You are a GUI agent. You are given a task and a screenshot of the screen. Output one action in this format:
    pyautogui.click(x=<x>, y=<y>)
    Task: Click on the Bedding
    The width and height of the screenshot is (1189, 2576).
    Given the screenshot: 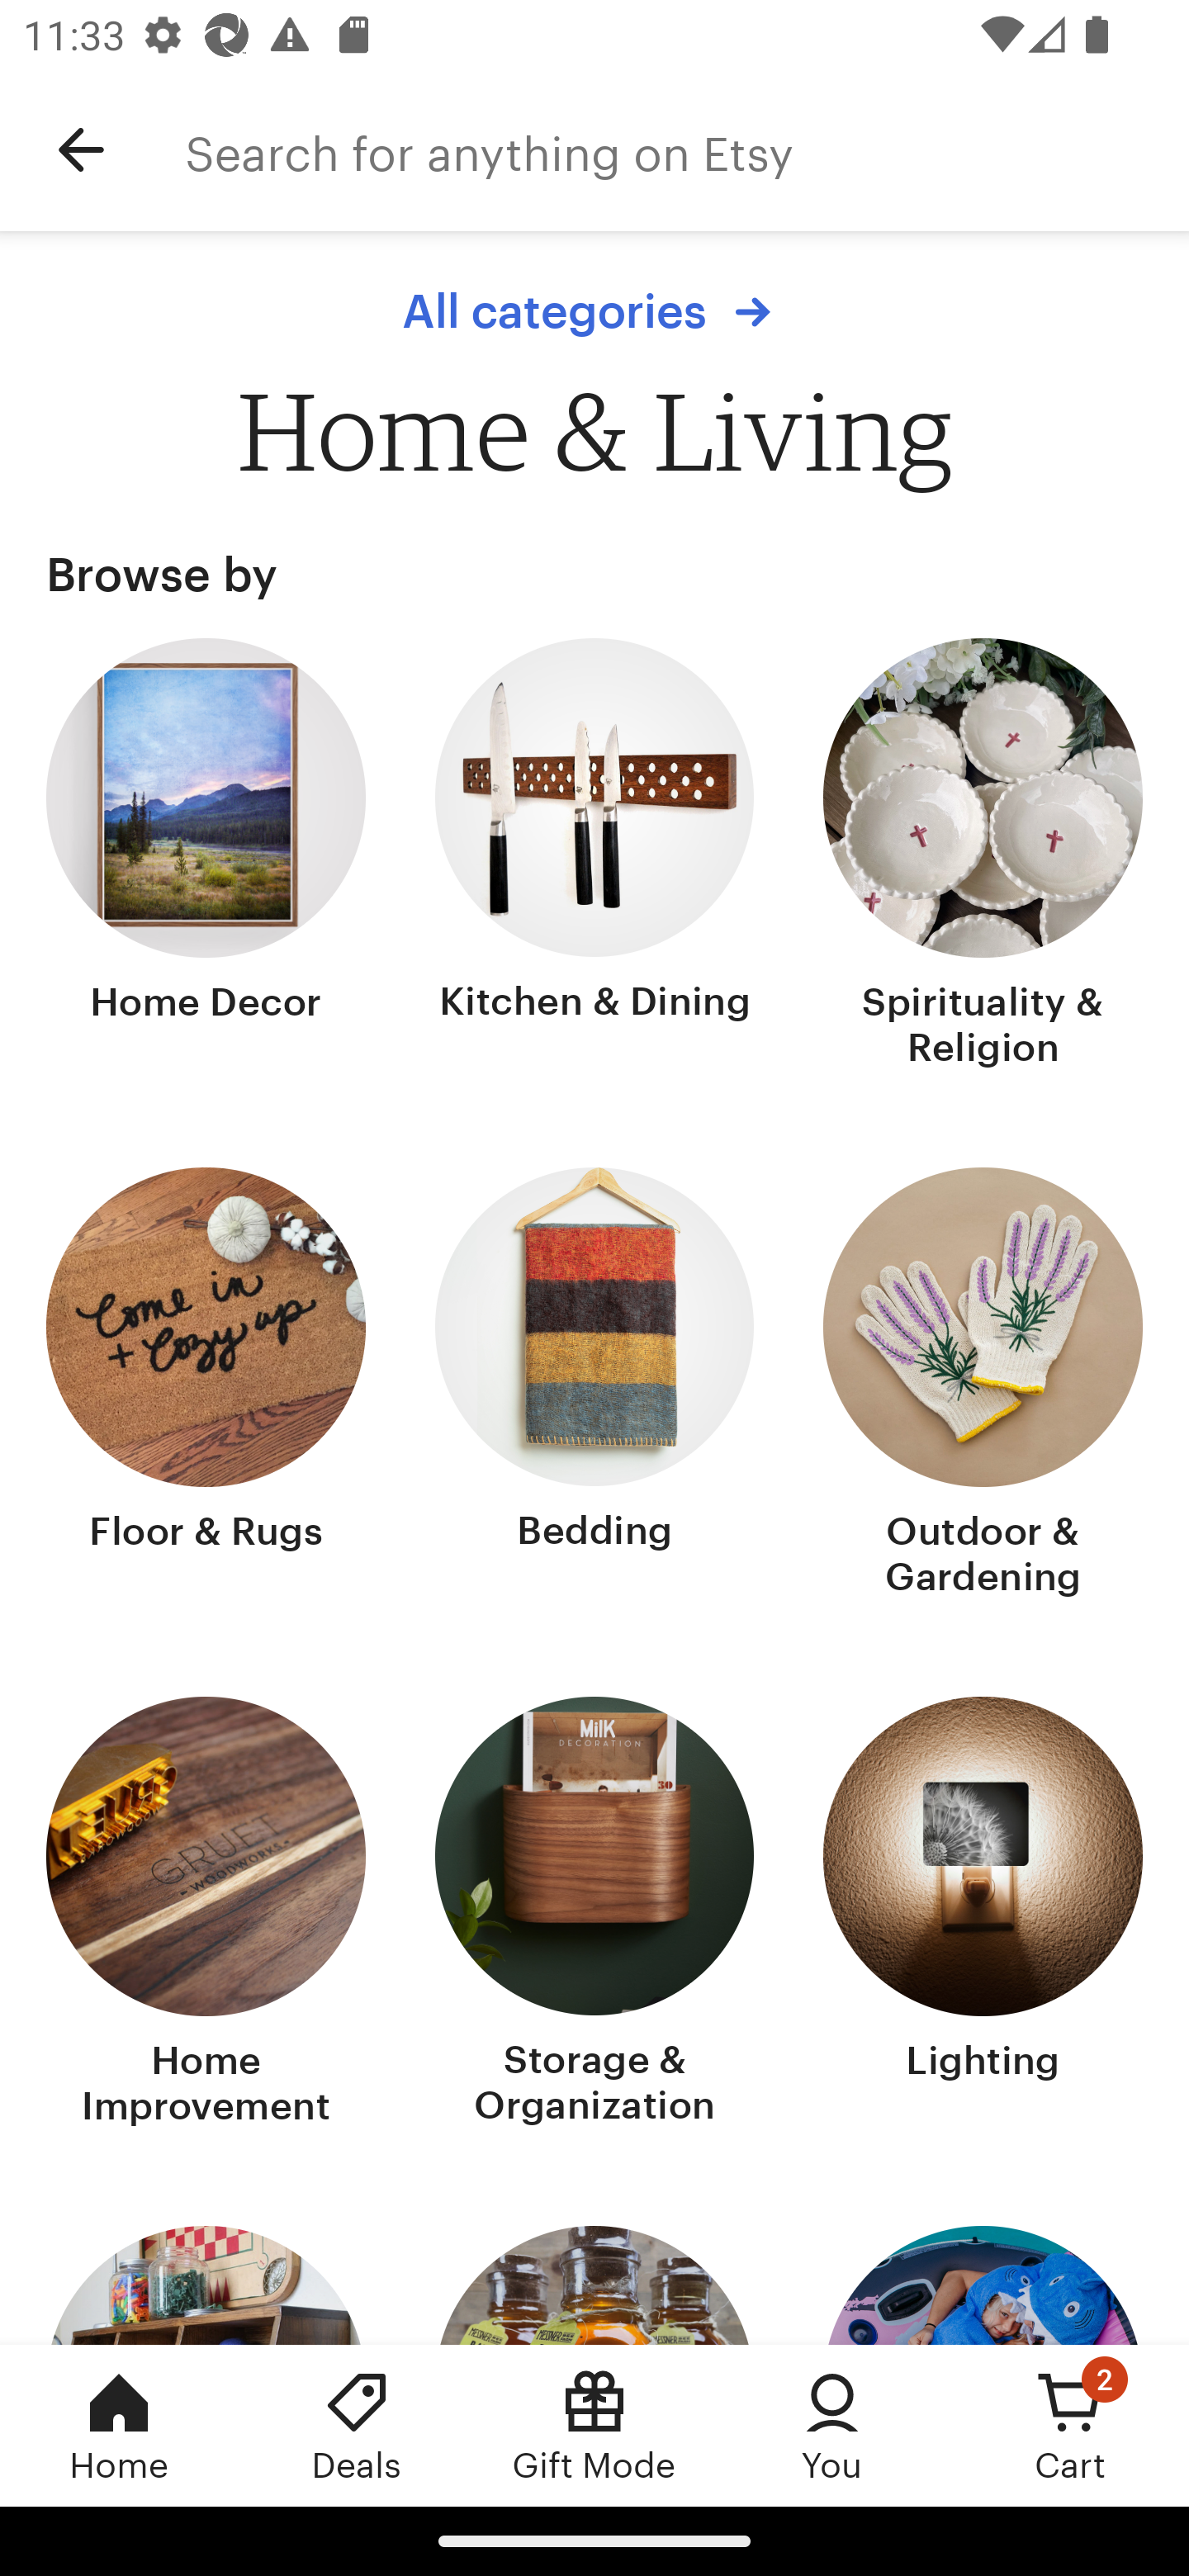 What is the action you would take?
    pyautogui.click(x=594, y=1385)
    